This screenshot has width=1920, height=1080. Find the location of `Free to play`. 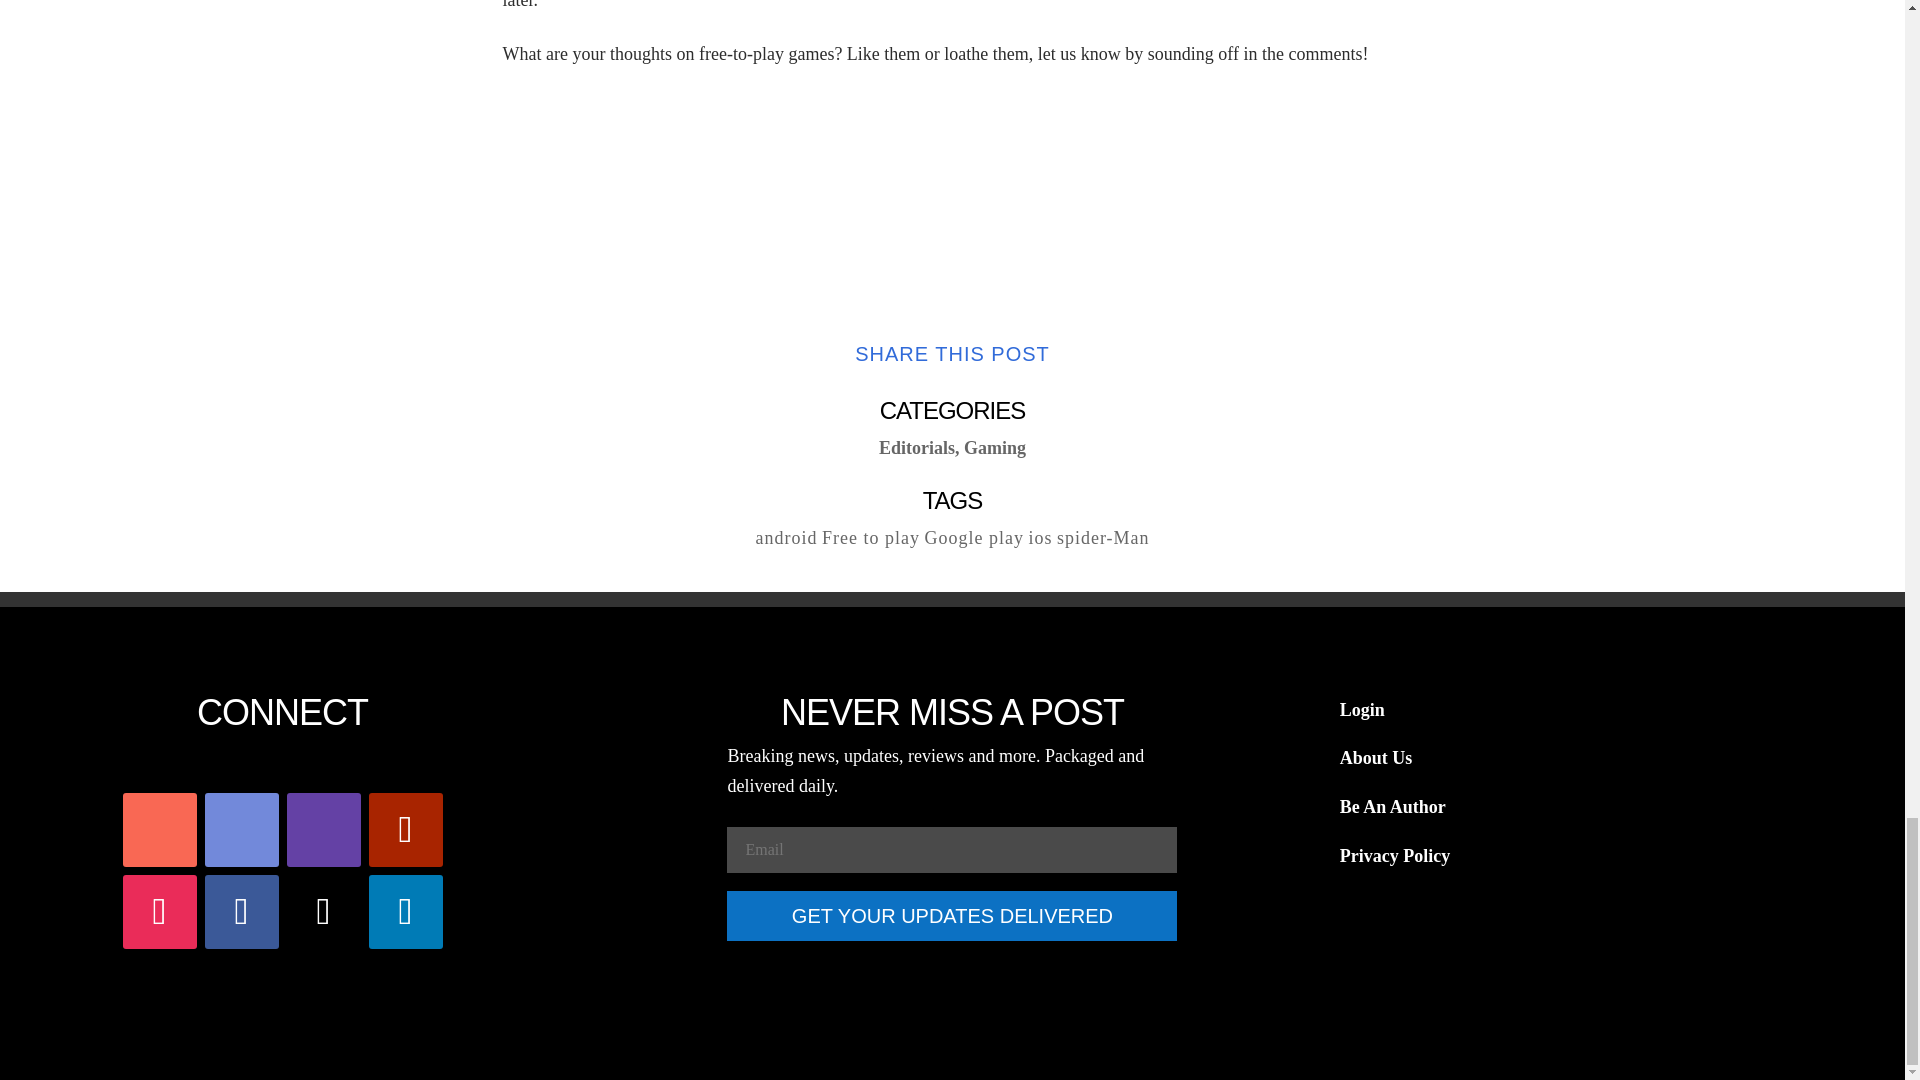

Free to play is located at coordinates (870, 538).